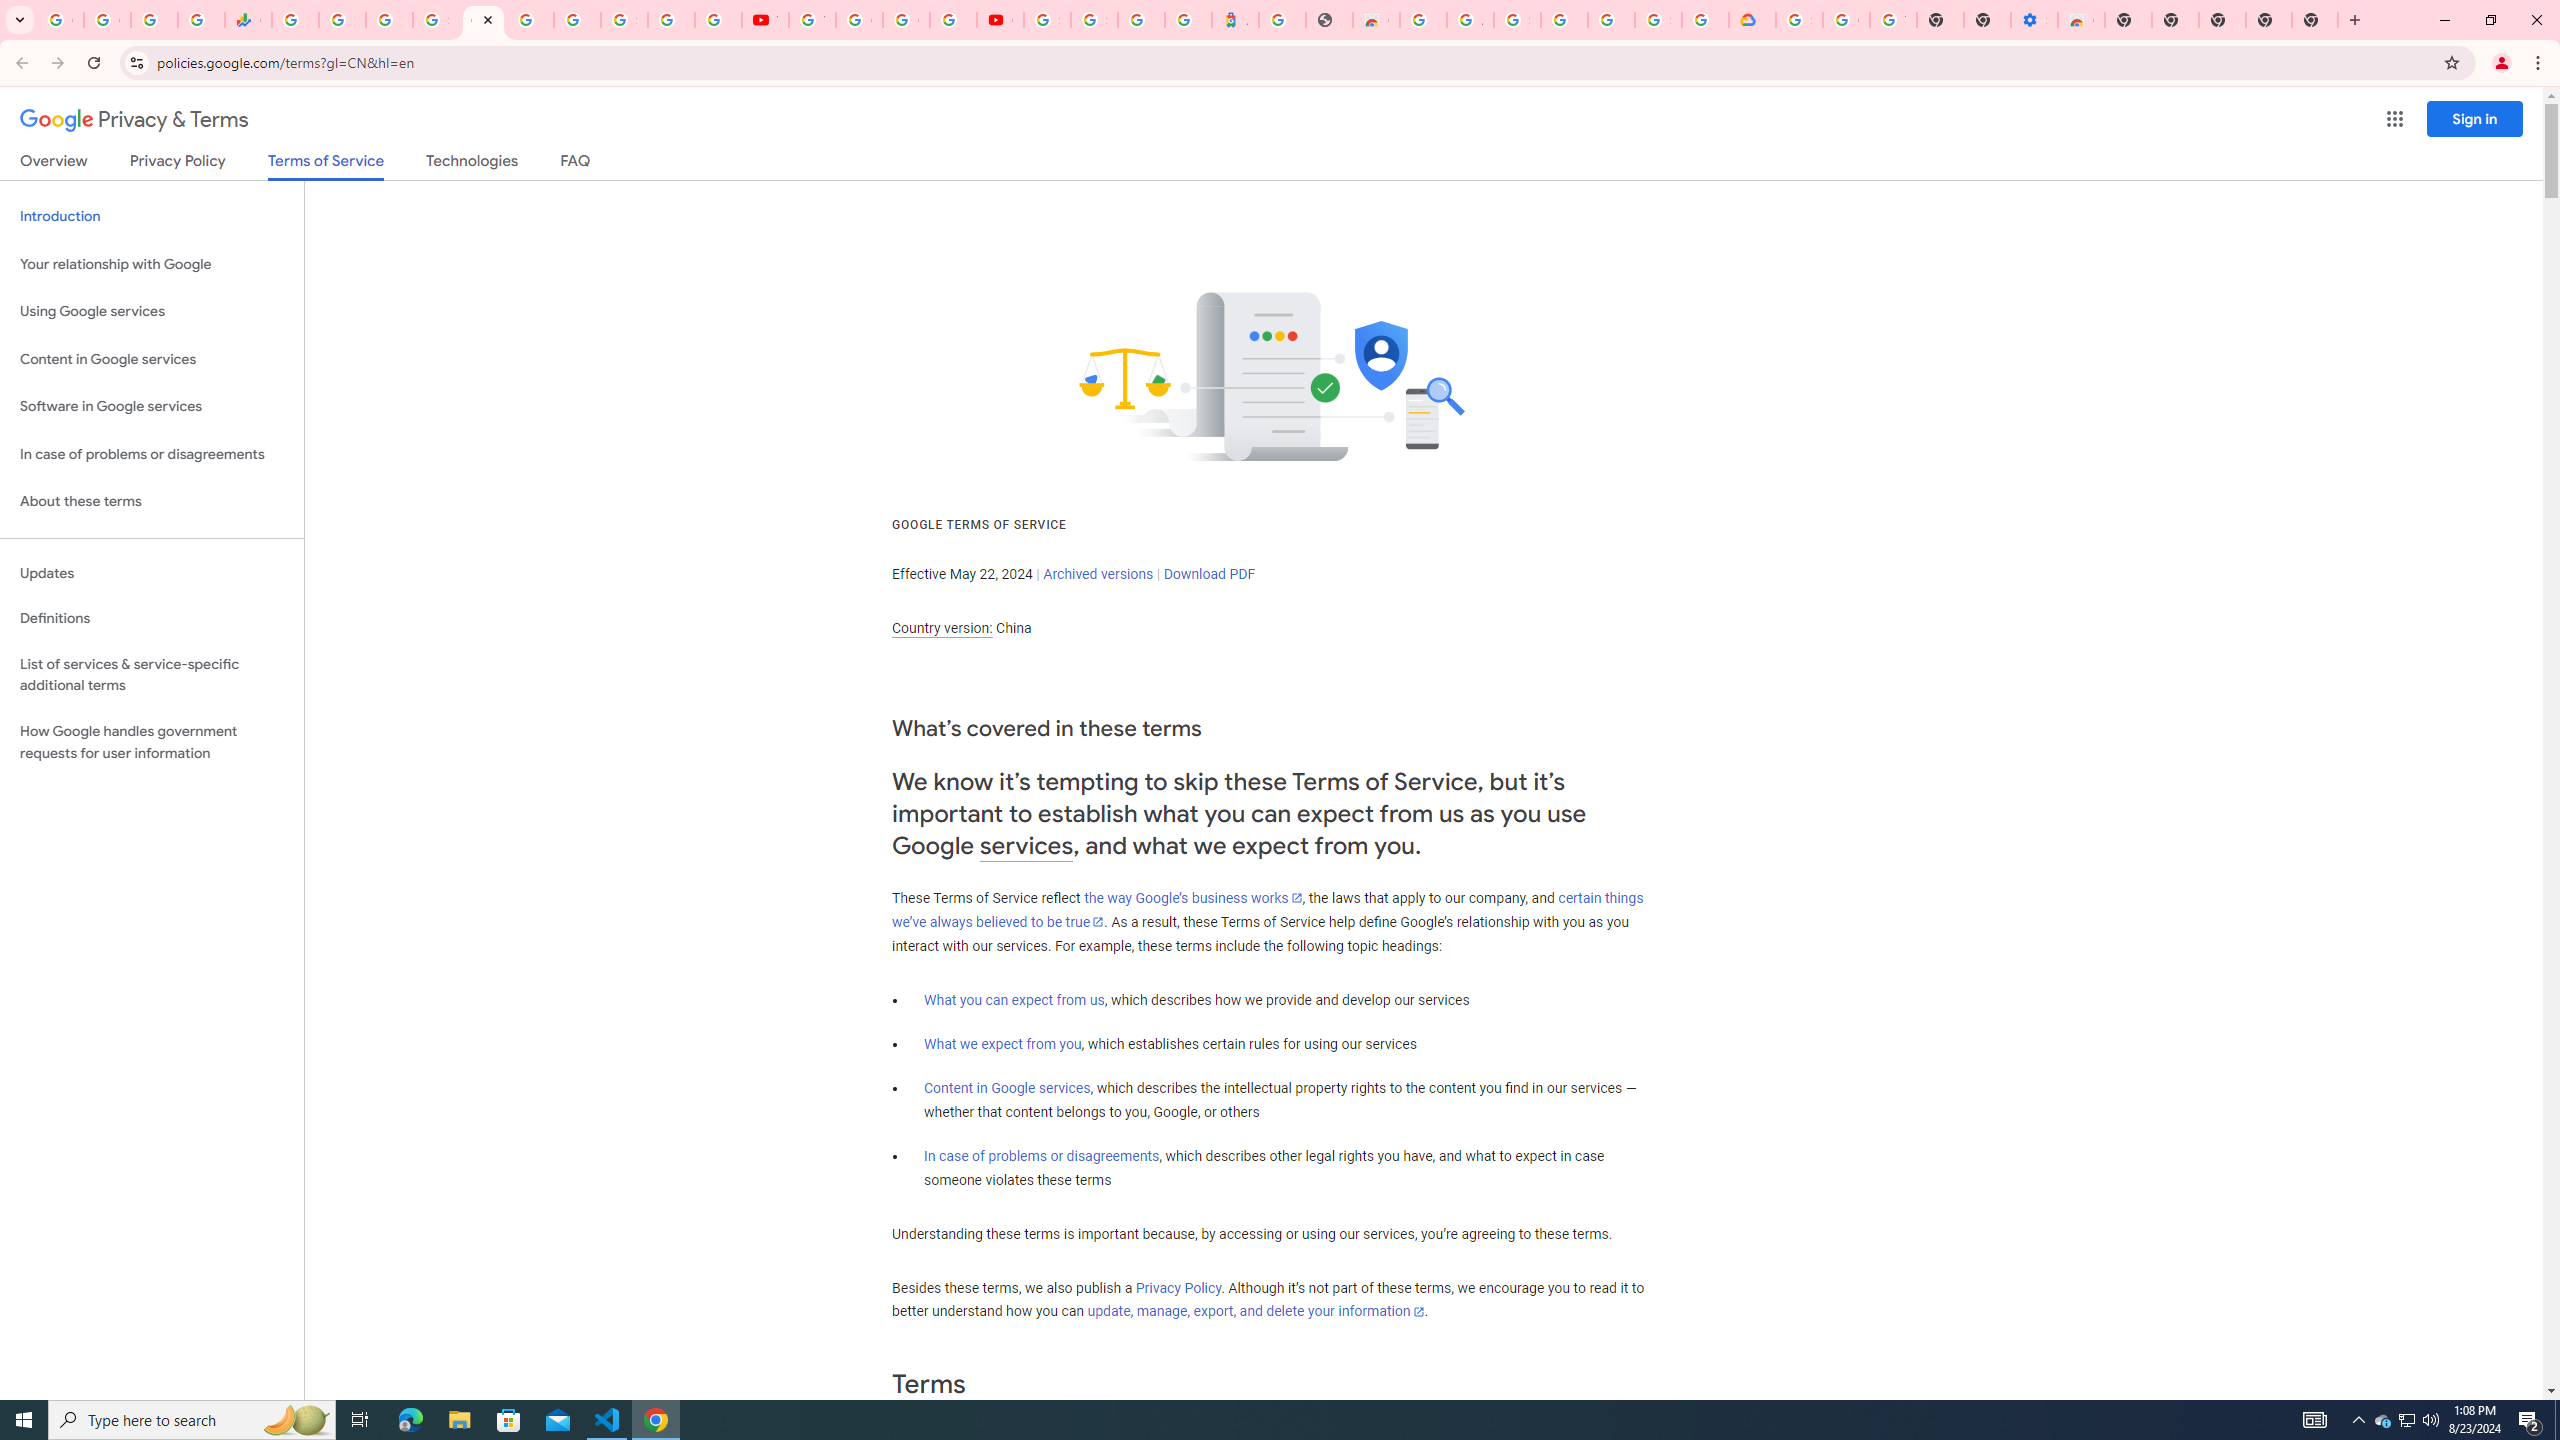 The image size is (2560, 1440). Describe the element at coordinates (2315, 20) in the screenshot. I see `New Tab` at that location.